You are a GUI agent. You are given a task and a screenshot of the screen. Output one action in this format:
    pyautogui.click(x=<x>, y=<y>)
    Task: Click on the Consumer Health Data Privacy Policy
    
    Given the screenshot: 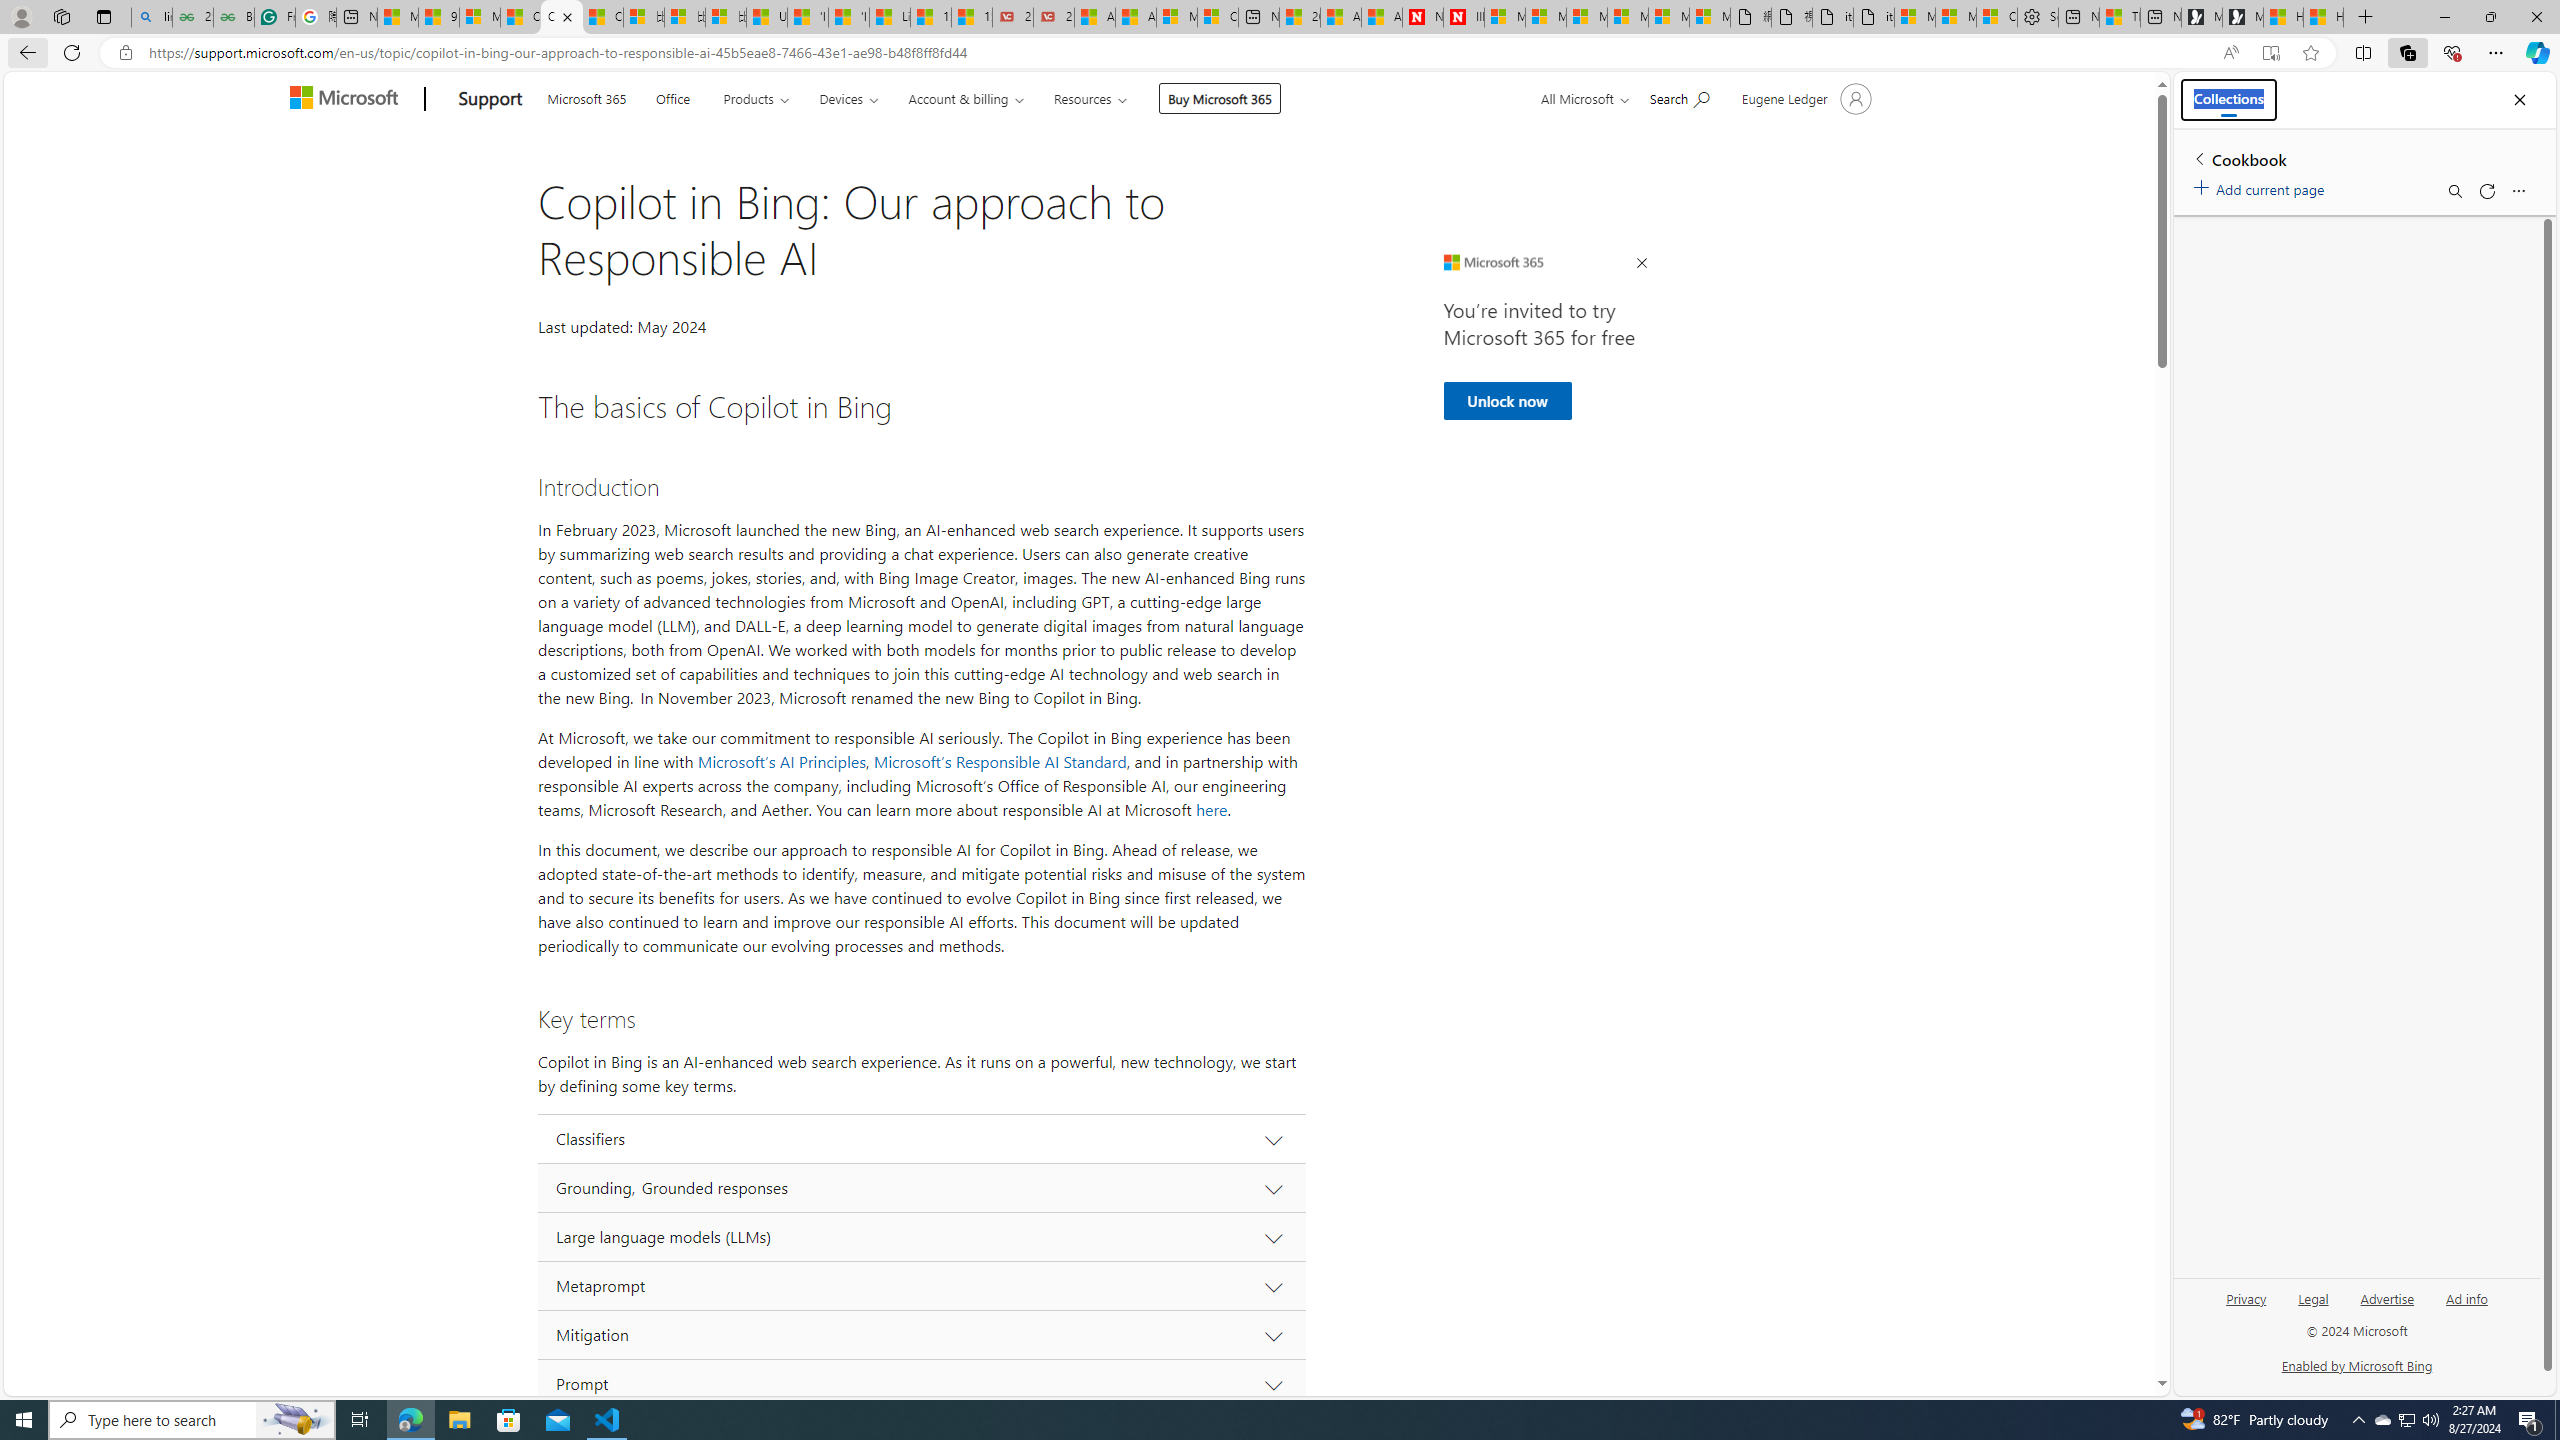 What is the action you would take?
    pyautogui.click(x=1996, y=17)
    